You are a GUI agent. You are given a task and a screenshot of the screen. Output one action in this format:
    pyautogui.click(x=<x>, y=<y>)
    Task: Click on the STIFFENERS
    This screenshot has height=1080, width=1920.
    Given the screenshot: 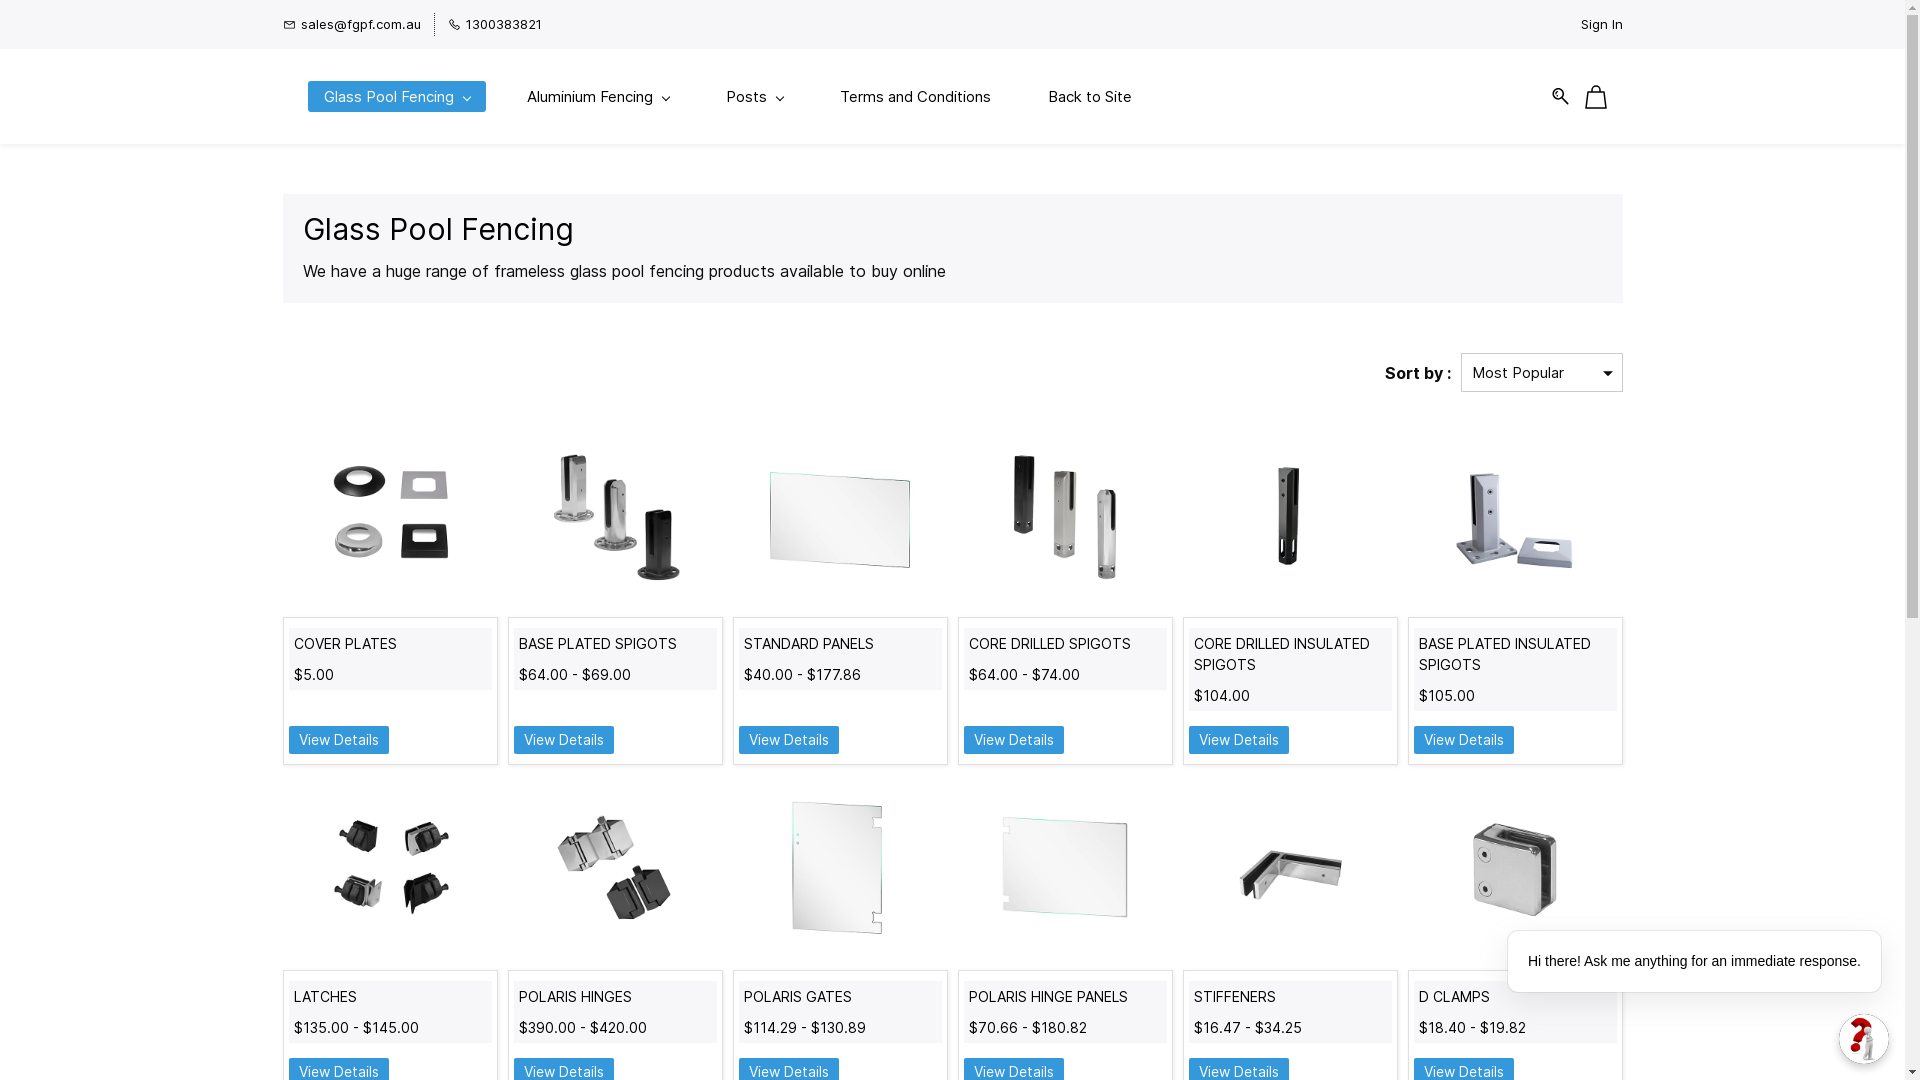 What is the action you would take?
    pyautogui.click(x=1290, y=996)
    